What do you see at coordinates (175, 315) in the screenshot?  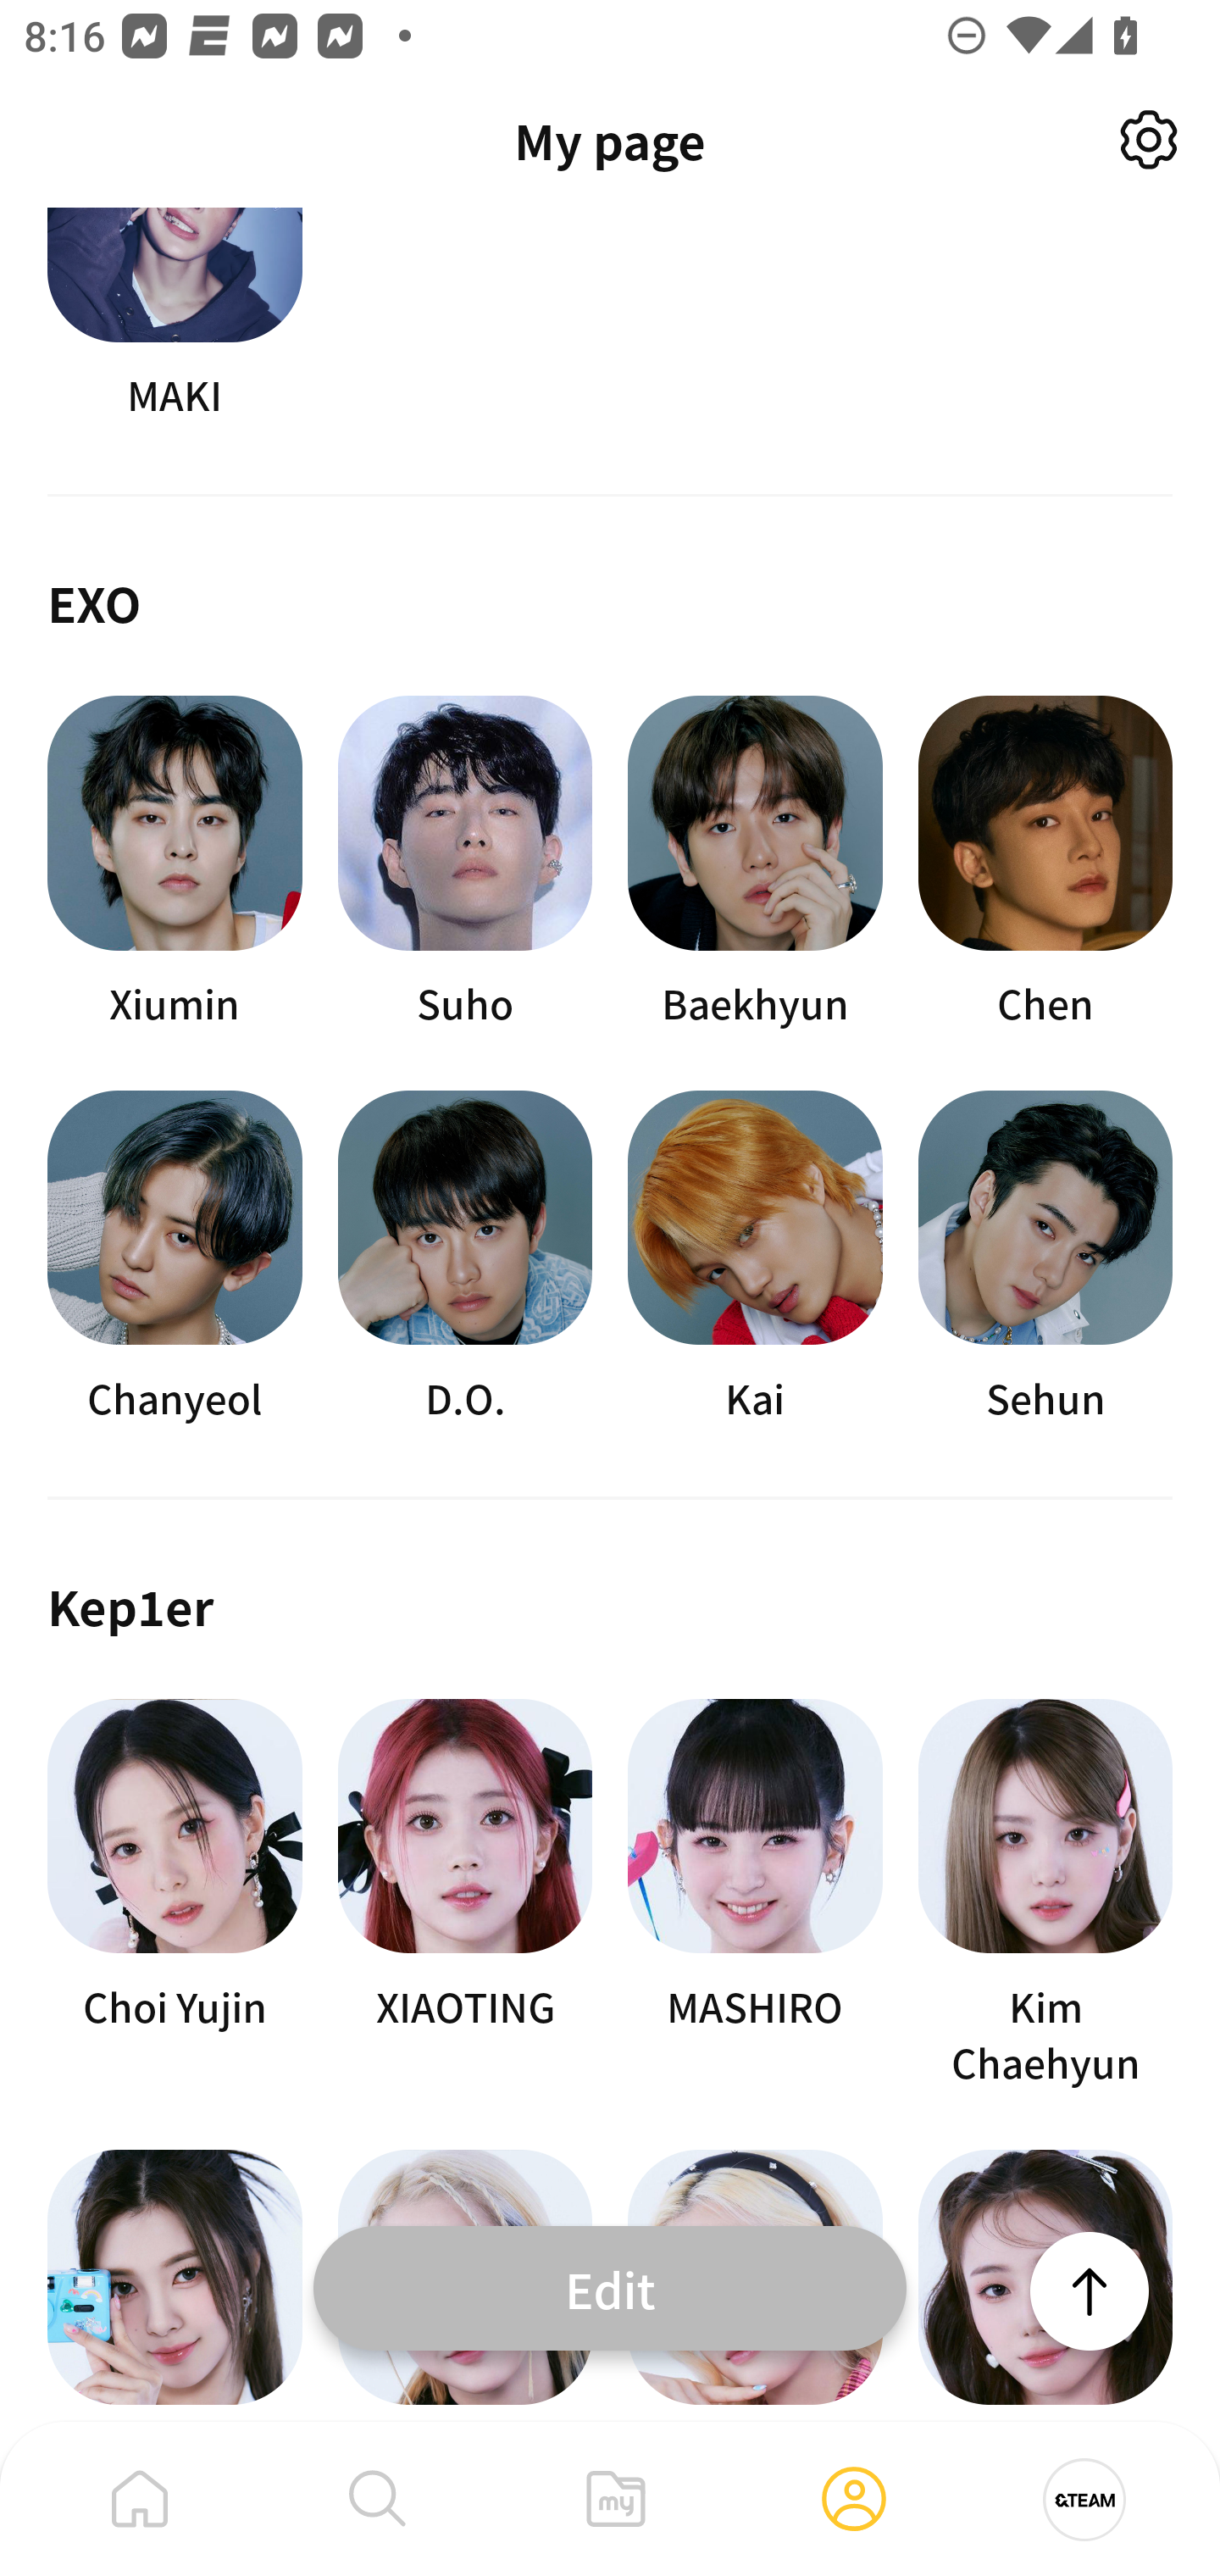 I see `MAKI` at bounding box center [175, 315].